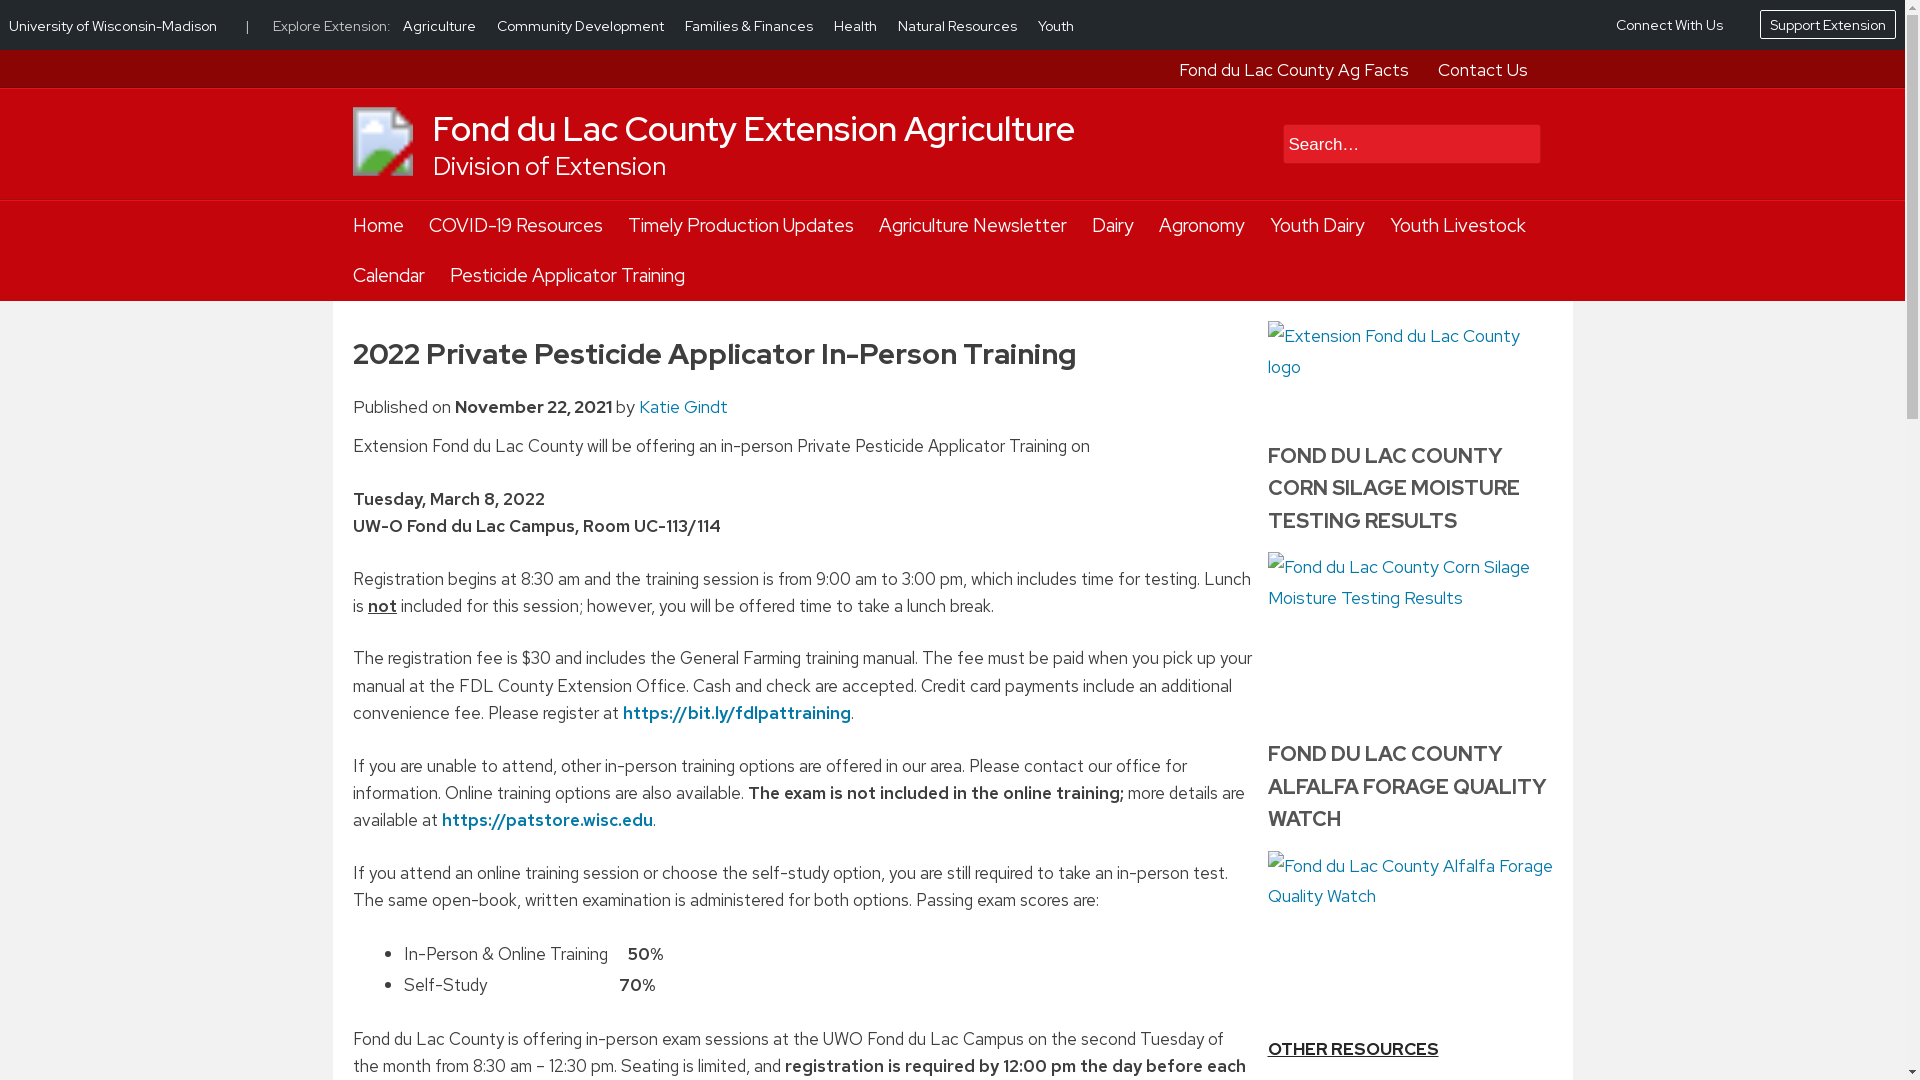 This screenshot has width=1920, height=1080. Describe the element at coordinates (1483, 70) in the screenshot. I see `Contact Us` at that location.